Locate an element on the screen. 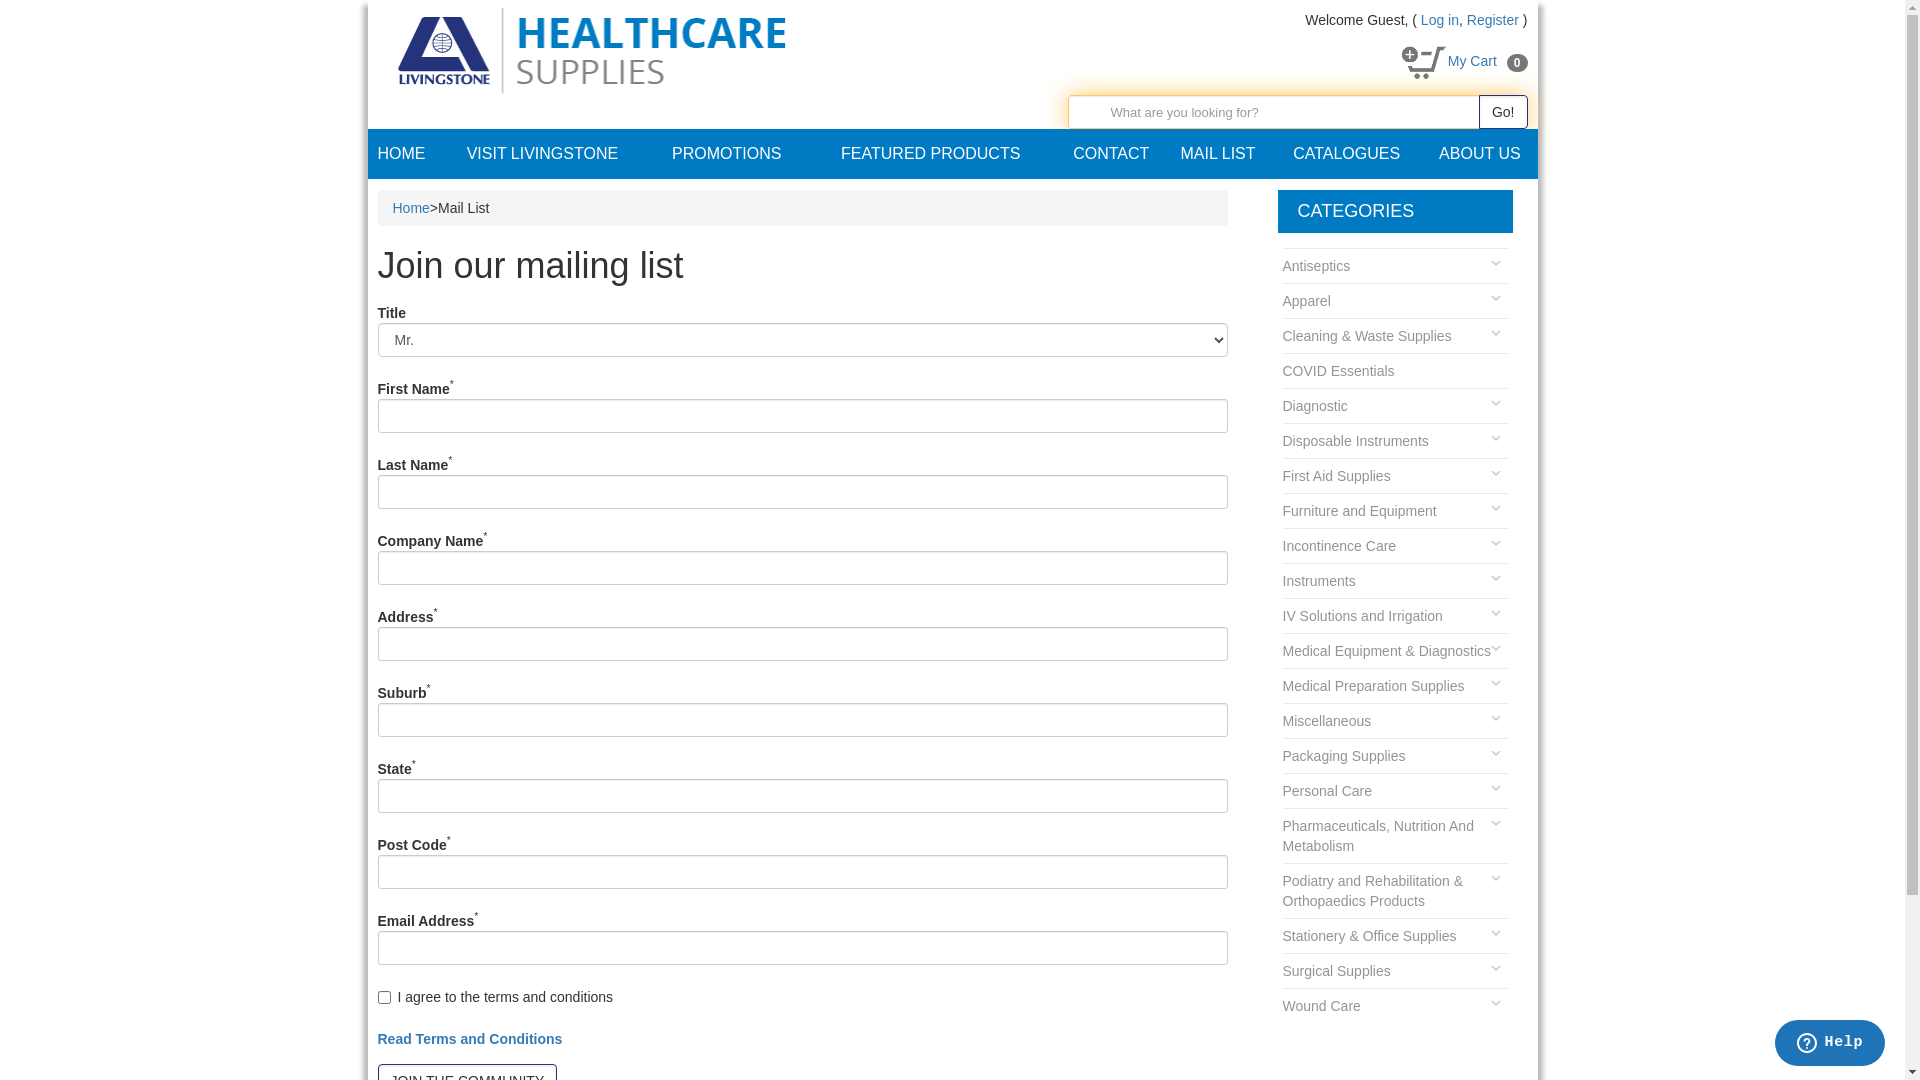 The width and height of the screenshot is (1920, 1080). COVID Essentials is located at coordinates (1394, 370).